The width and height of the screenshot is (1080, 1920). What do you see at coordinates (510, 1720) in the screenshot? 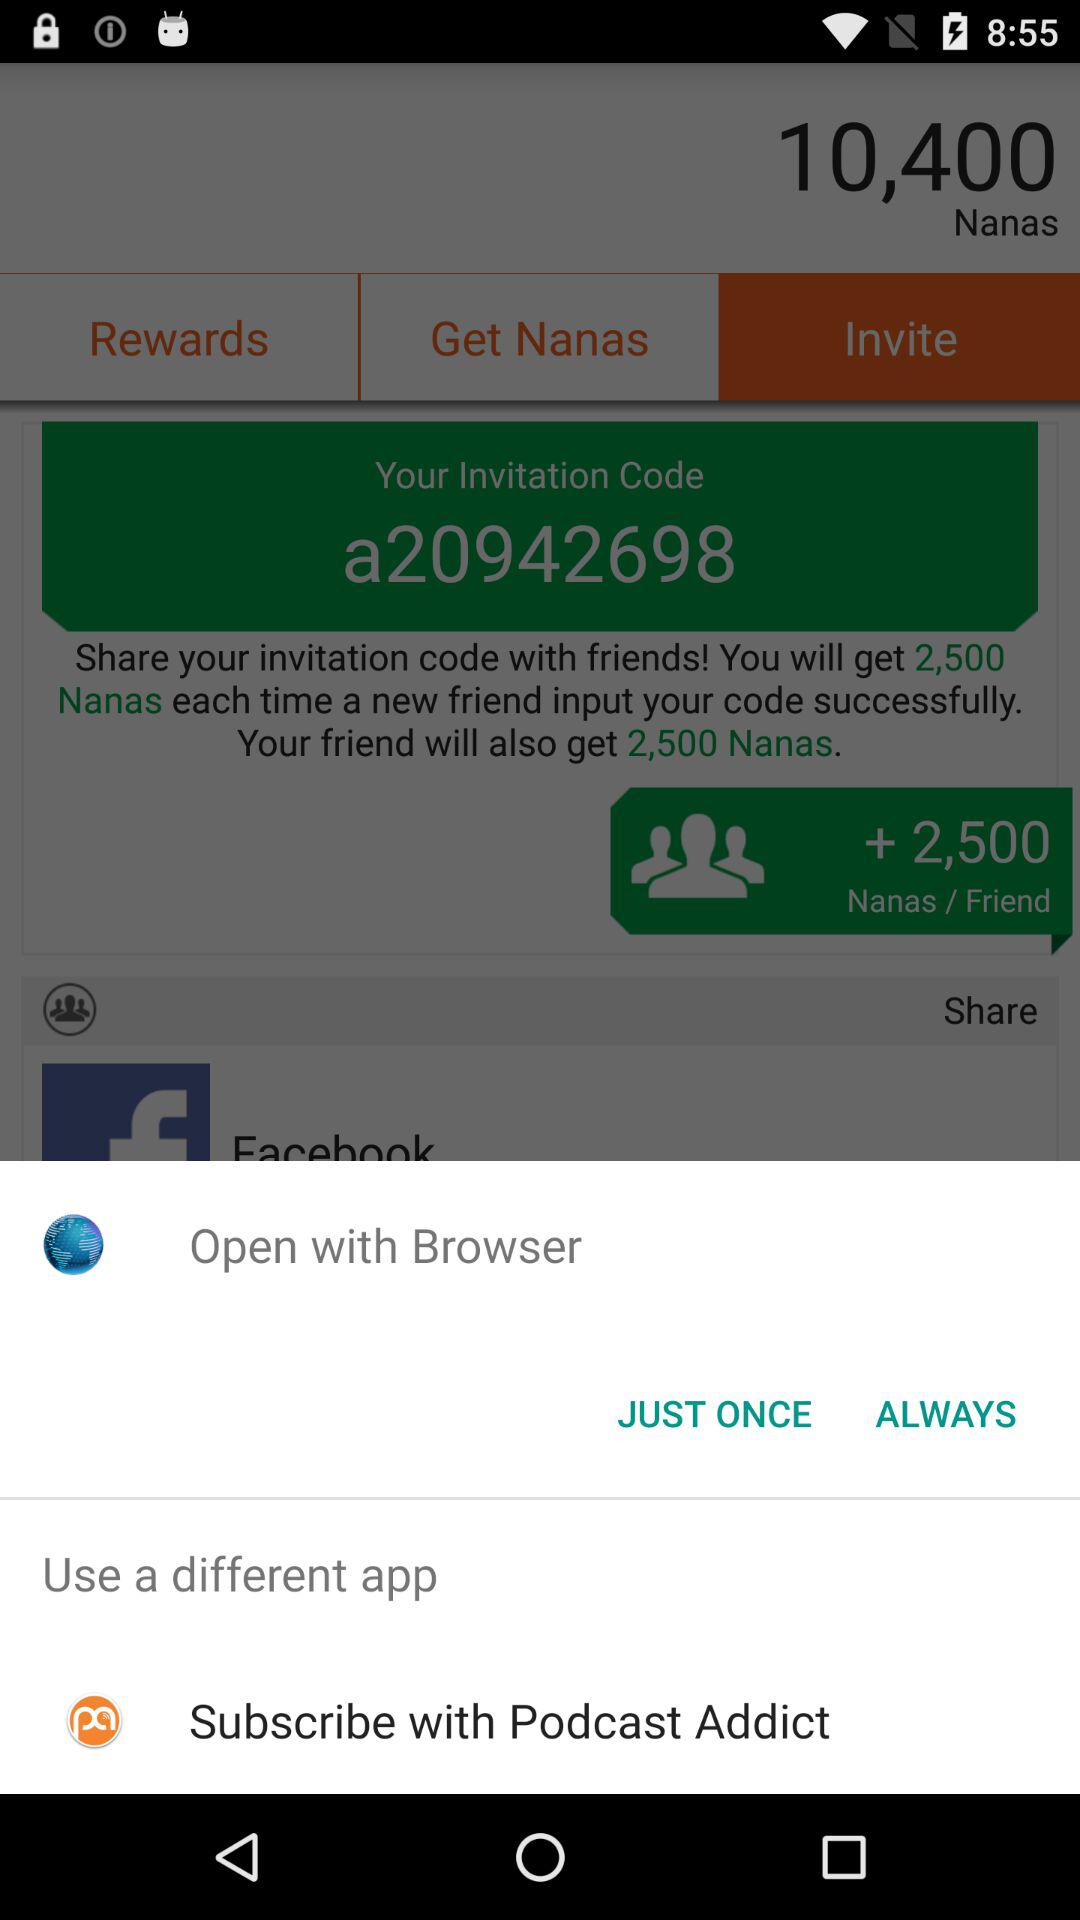
I see `launch the icon below use a different app` at bounding box center [510, 1720].